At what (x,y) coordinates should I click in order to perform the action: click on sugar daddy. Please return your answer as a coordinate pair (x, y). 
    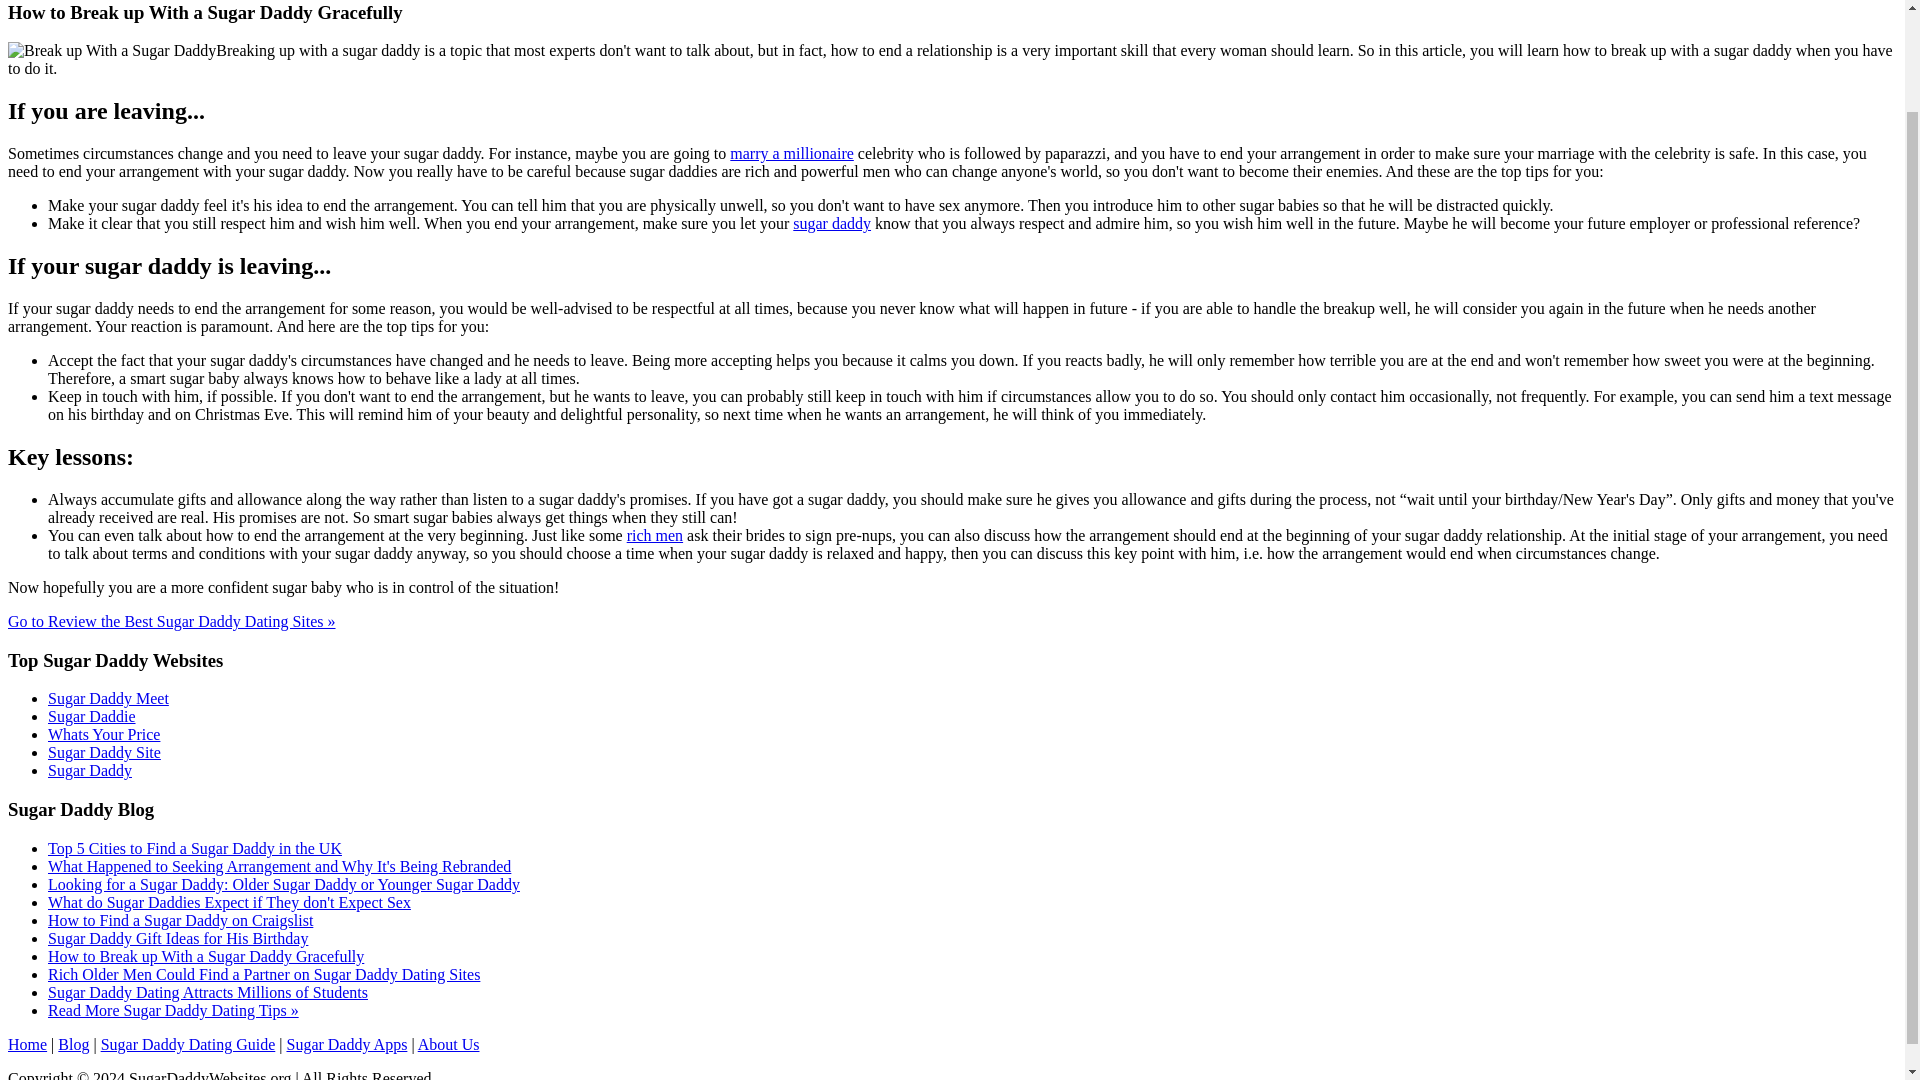
    Looking at the image, I should click on (832, 223).